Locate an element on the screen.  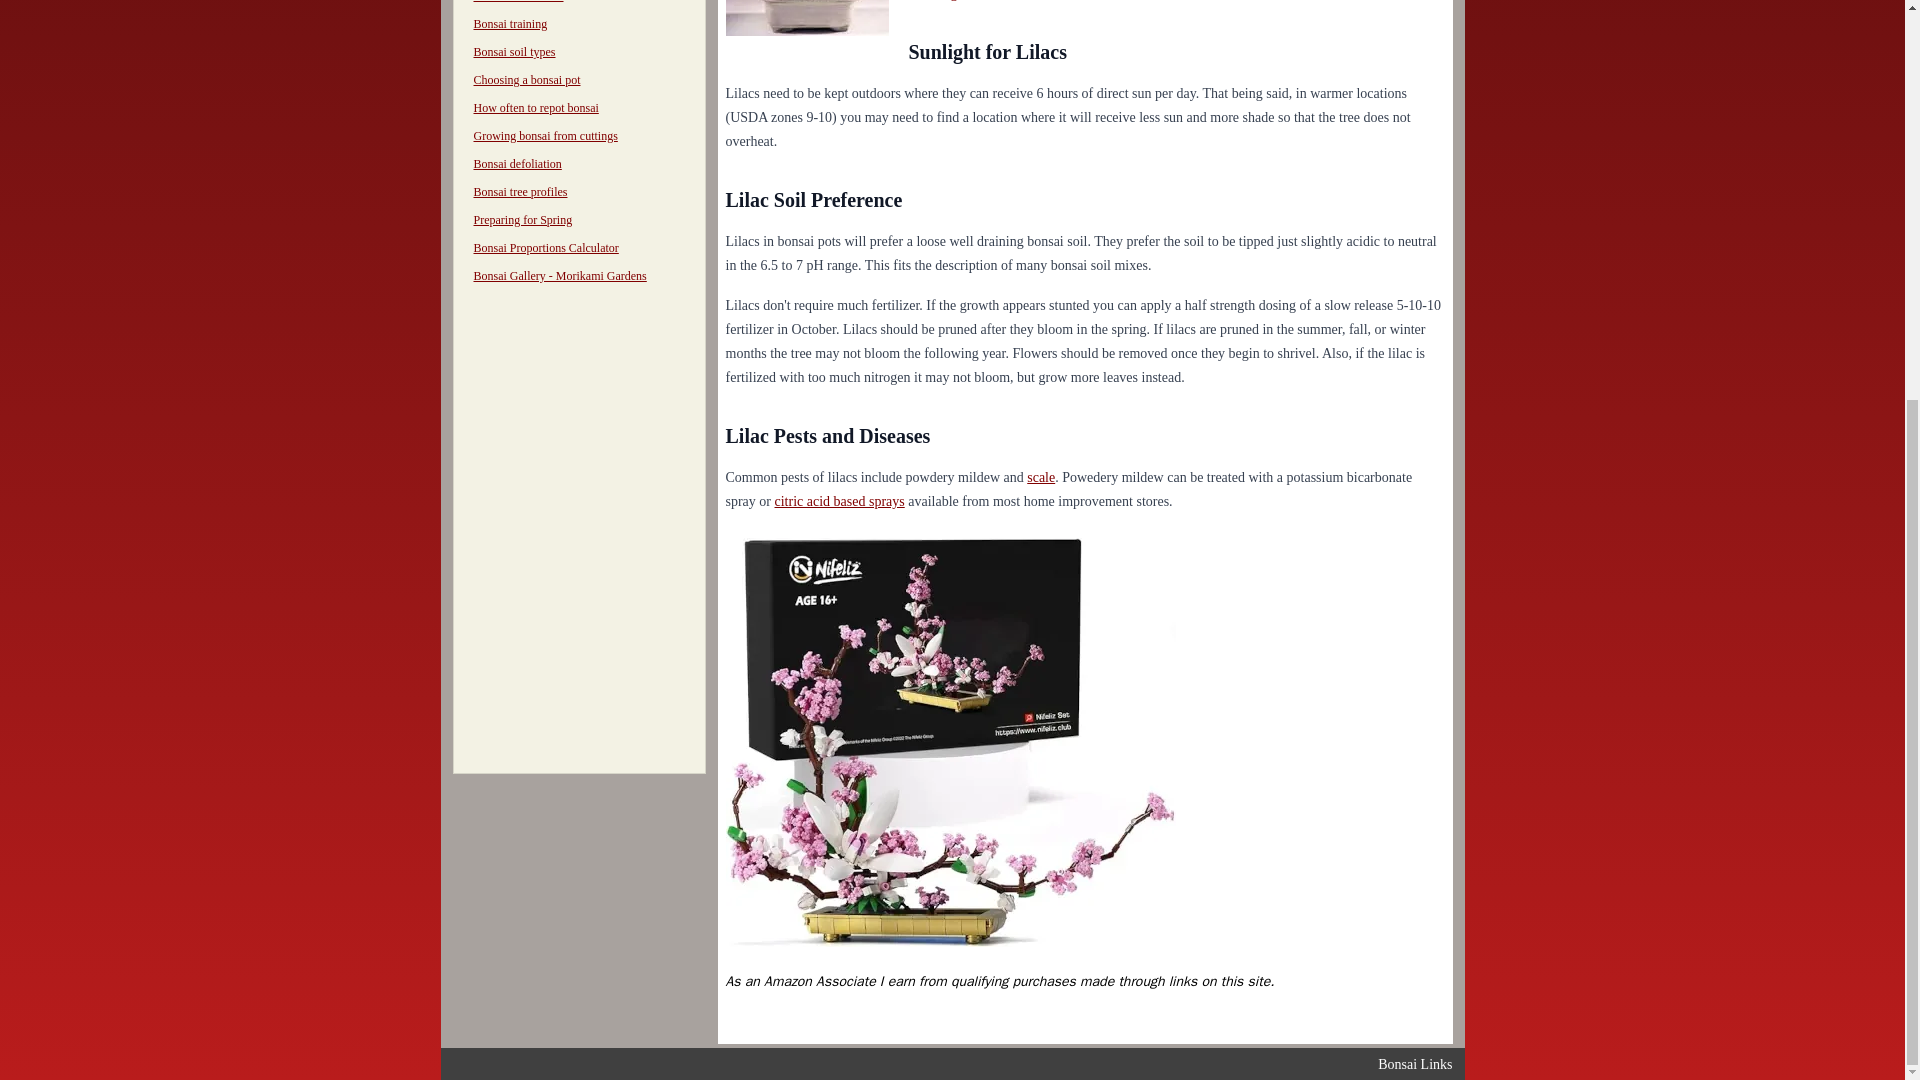
Bonsai defoliation is located at coordinates (518, 163).